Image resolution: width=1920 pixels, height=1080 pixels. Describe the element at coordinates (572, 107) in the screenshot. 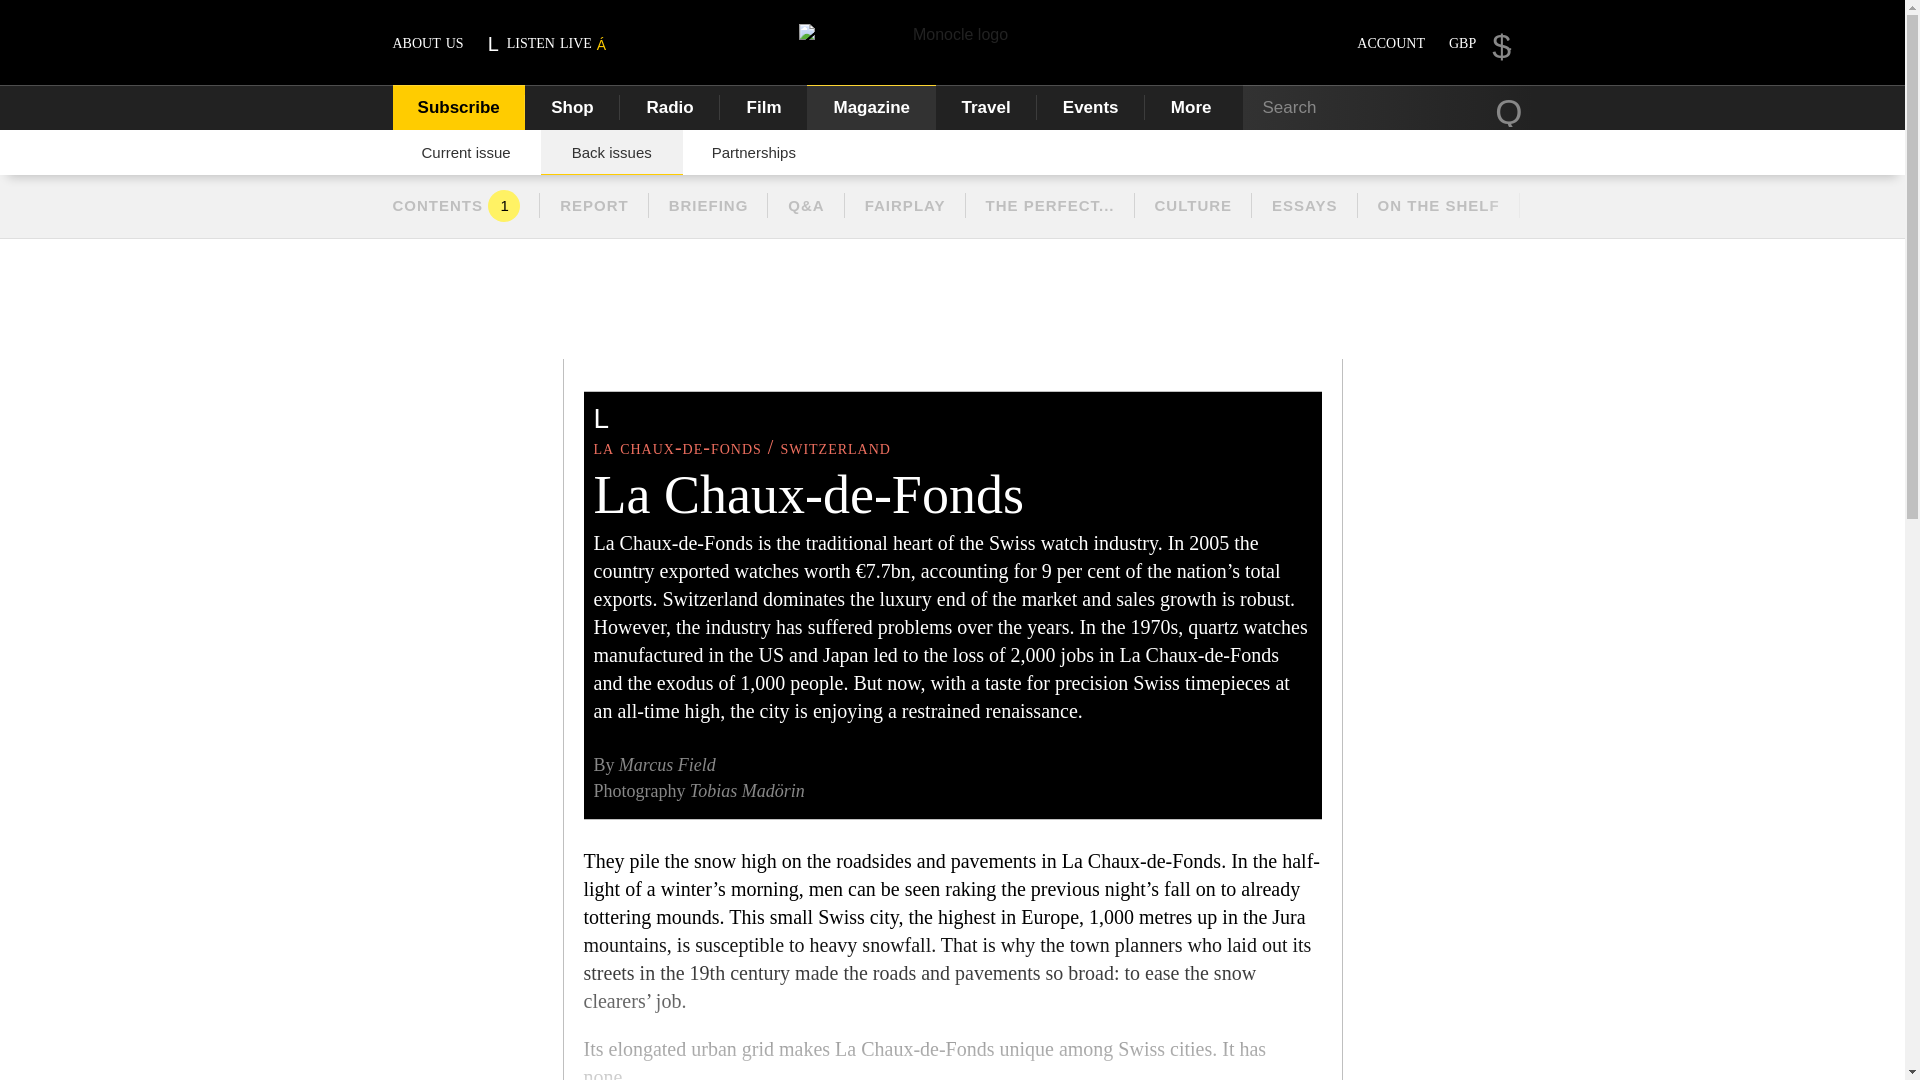

I see `Shop` at that location.